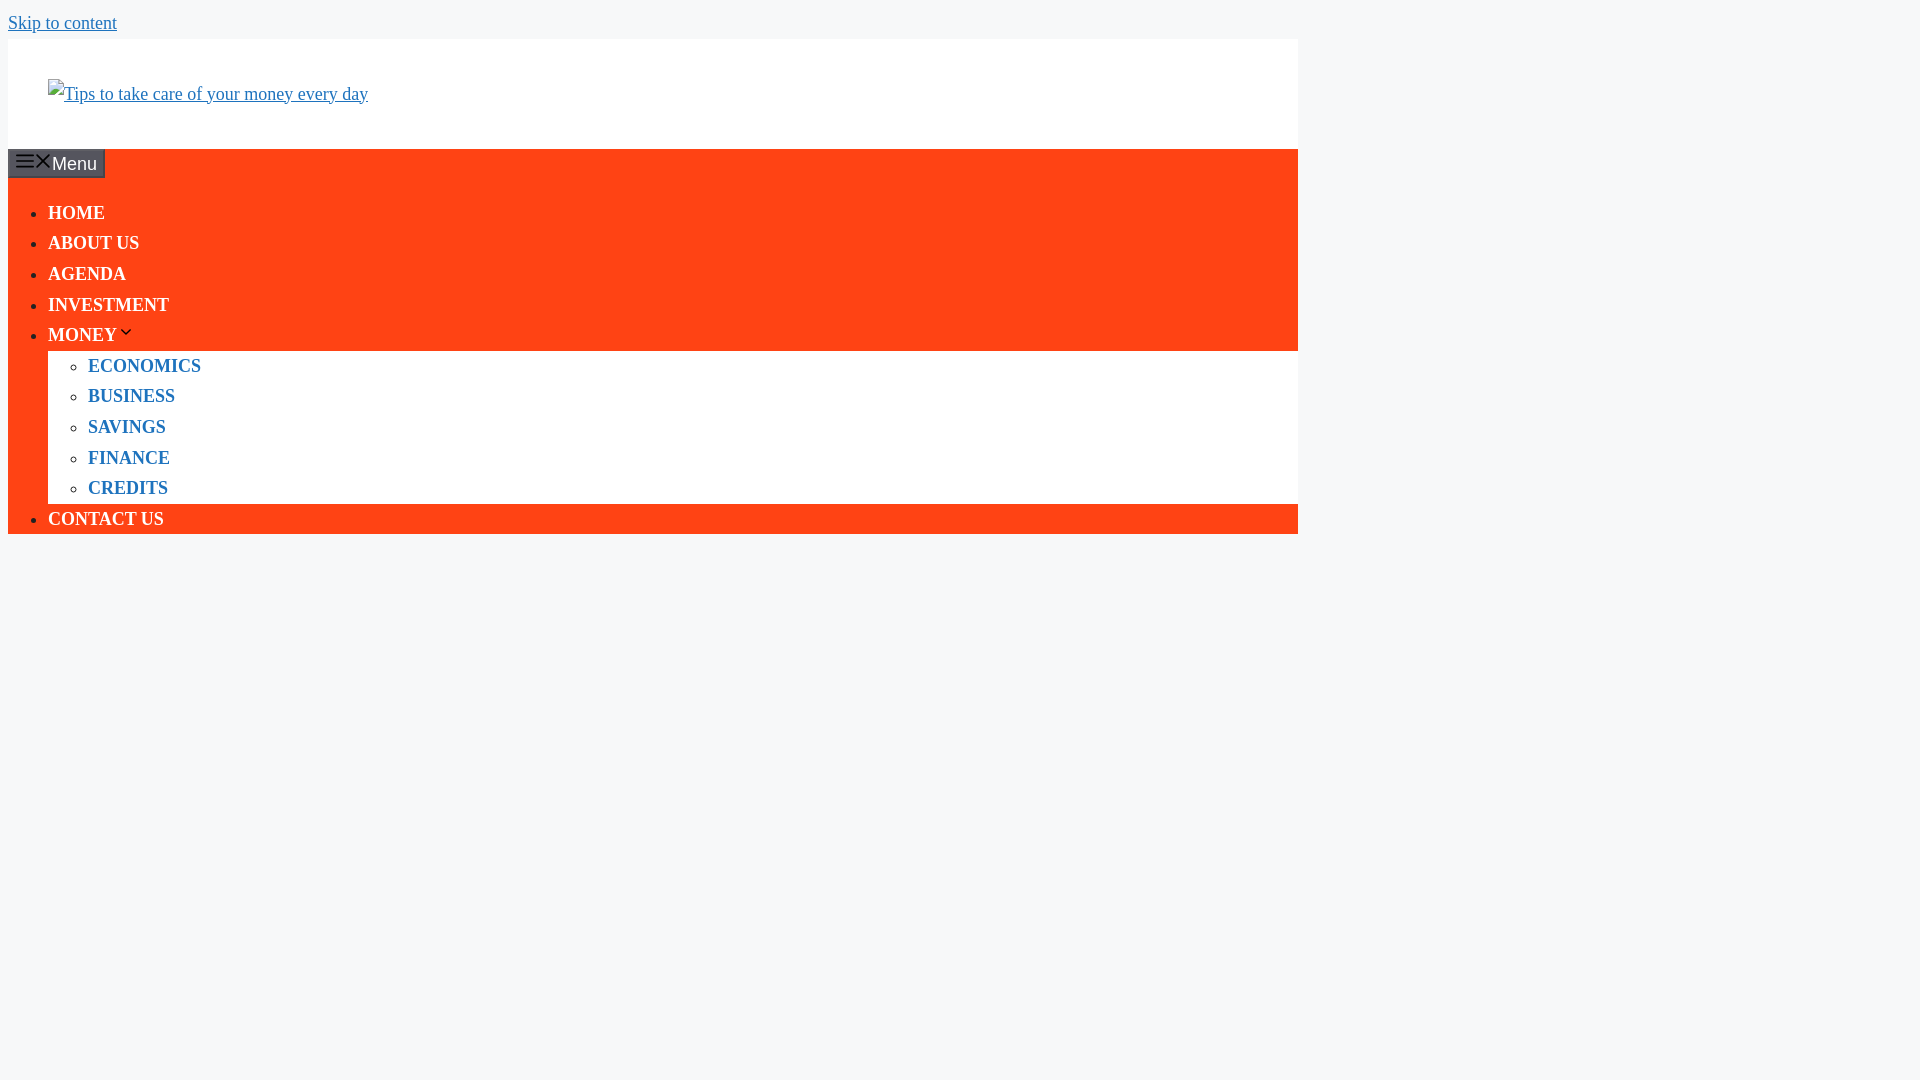 The width and height of the screenshot is (1920, 1080). What do you see at coordinates (62, 22) in the screenshot?
I see `Skip to content` at bounding box center [62, 22].